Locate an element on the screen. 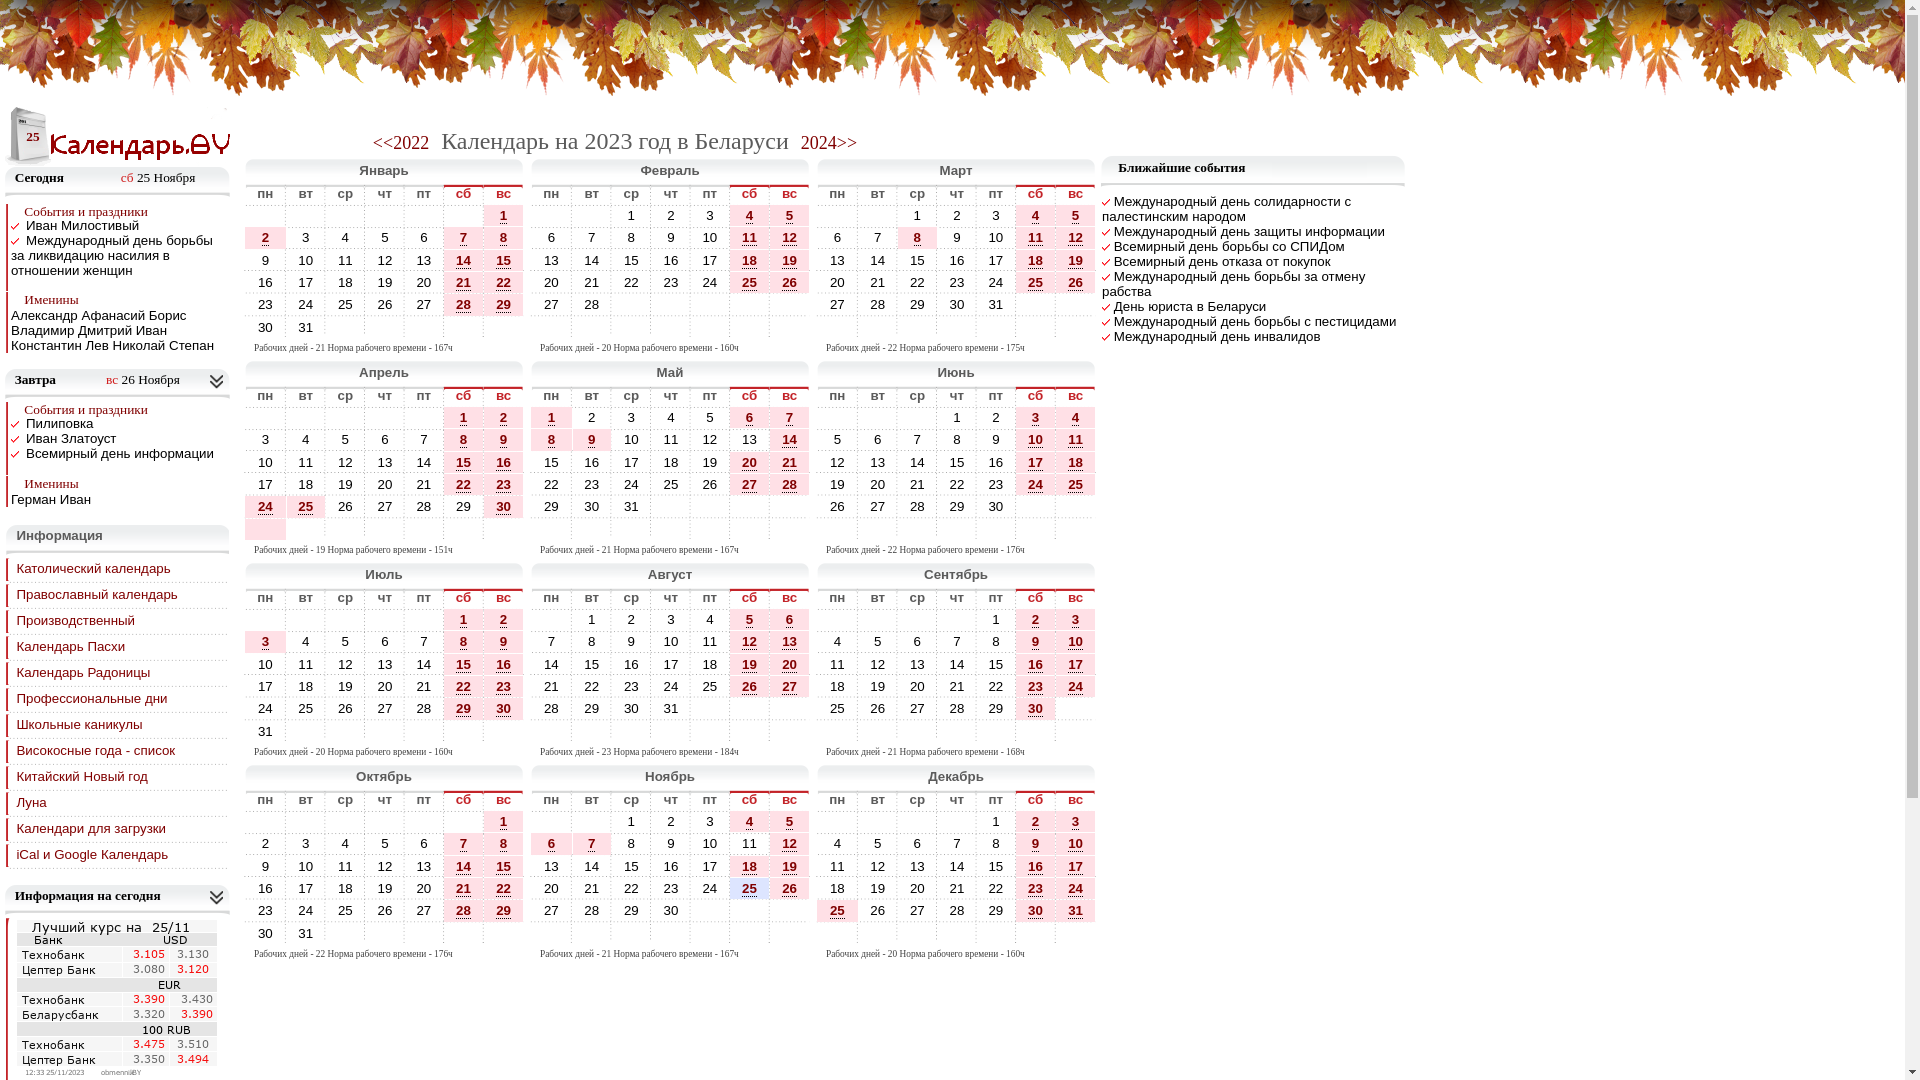 The height and width of the screenshot is (1080, 1920). 29 is located at coordinates (504, 305).